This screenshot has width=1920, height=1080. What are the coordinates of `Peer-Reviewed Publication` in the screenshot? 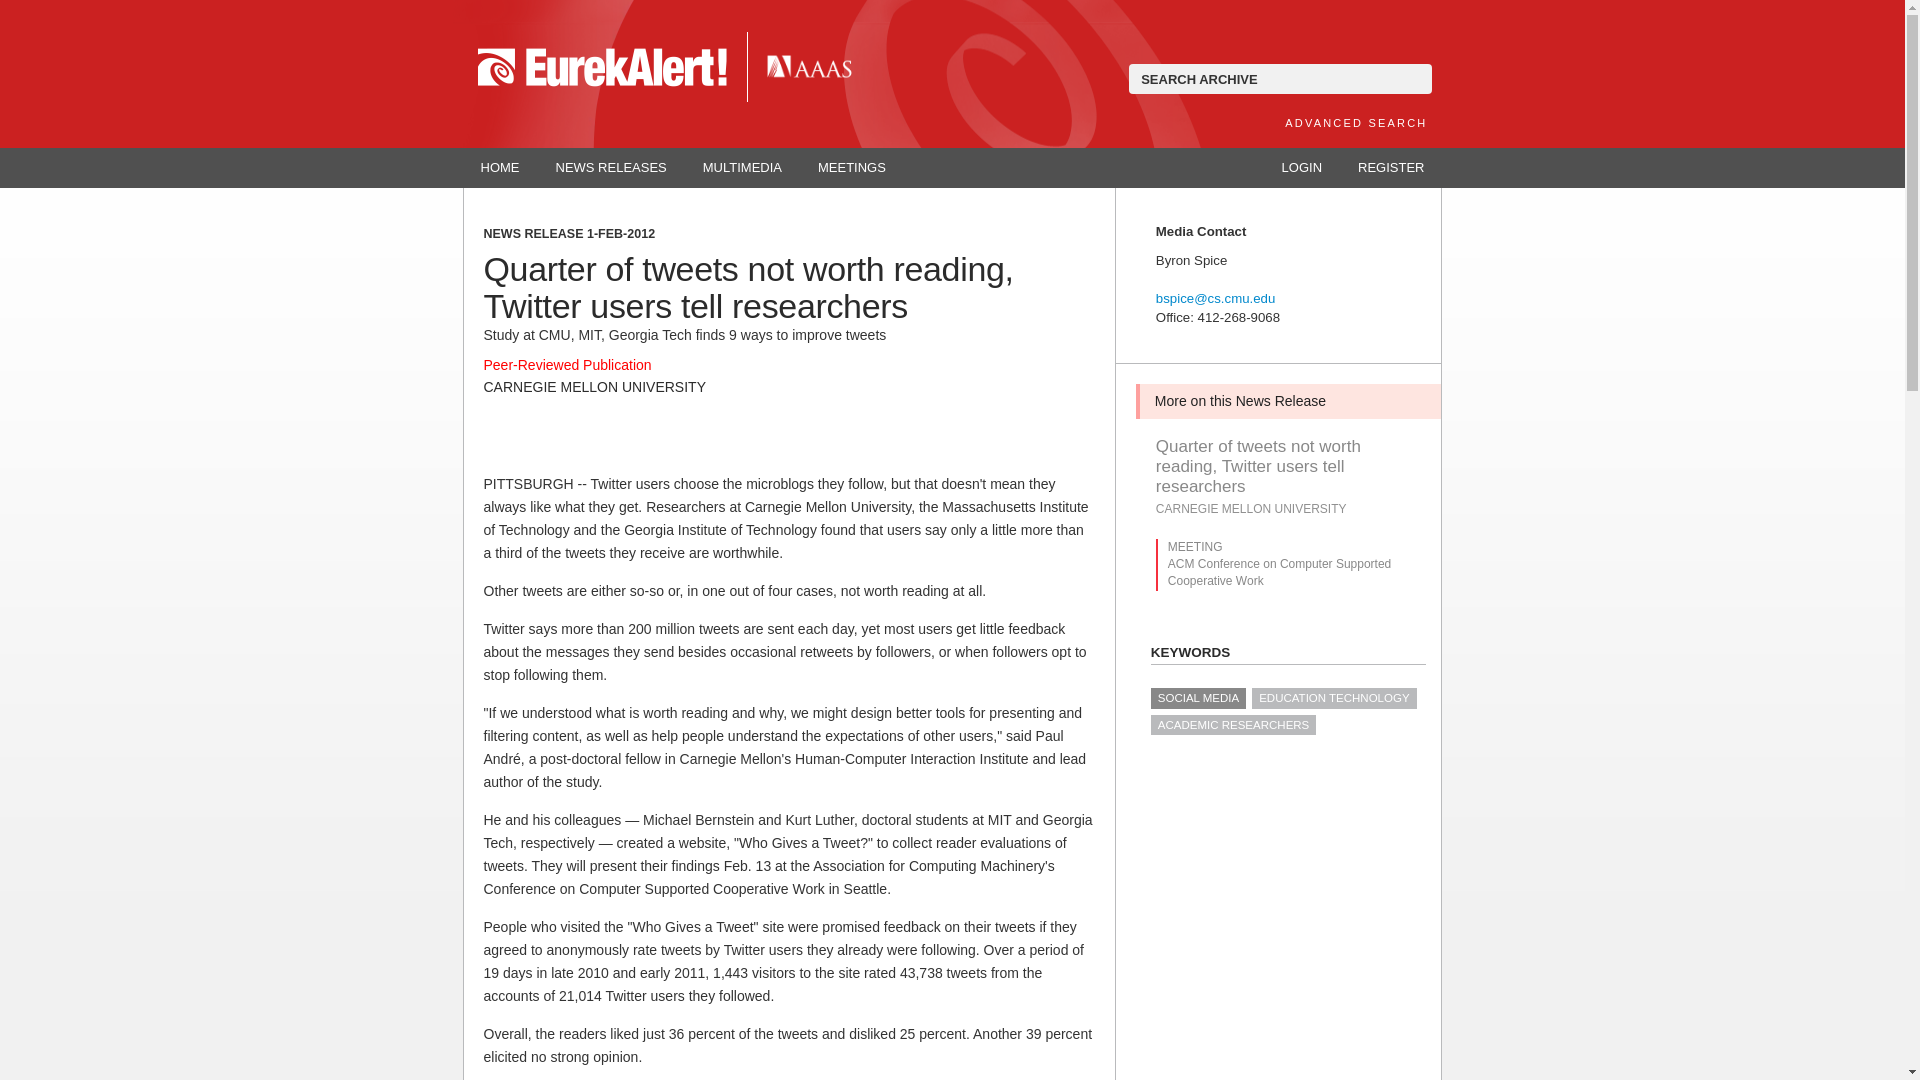 It's located at (568, 364).